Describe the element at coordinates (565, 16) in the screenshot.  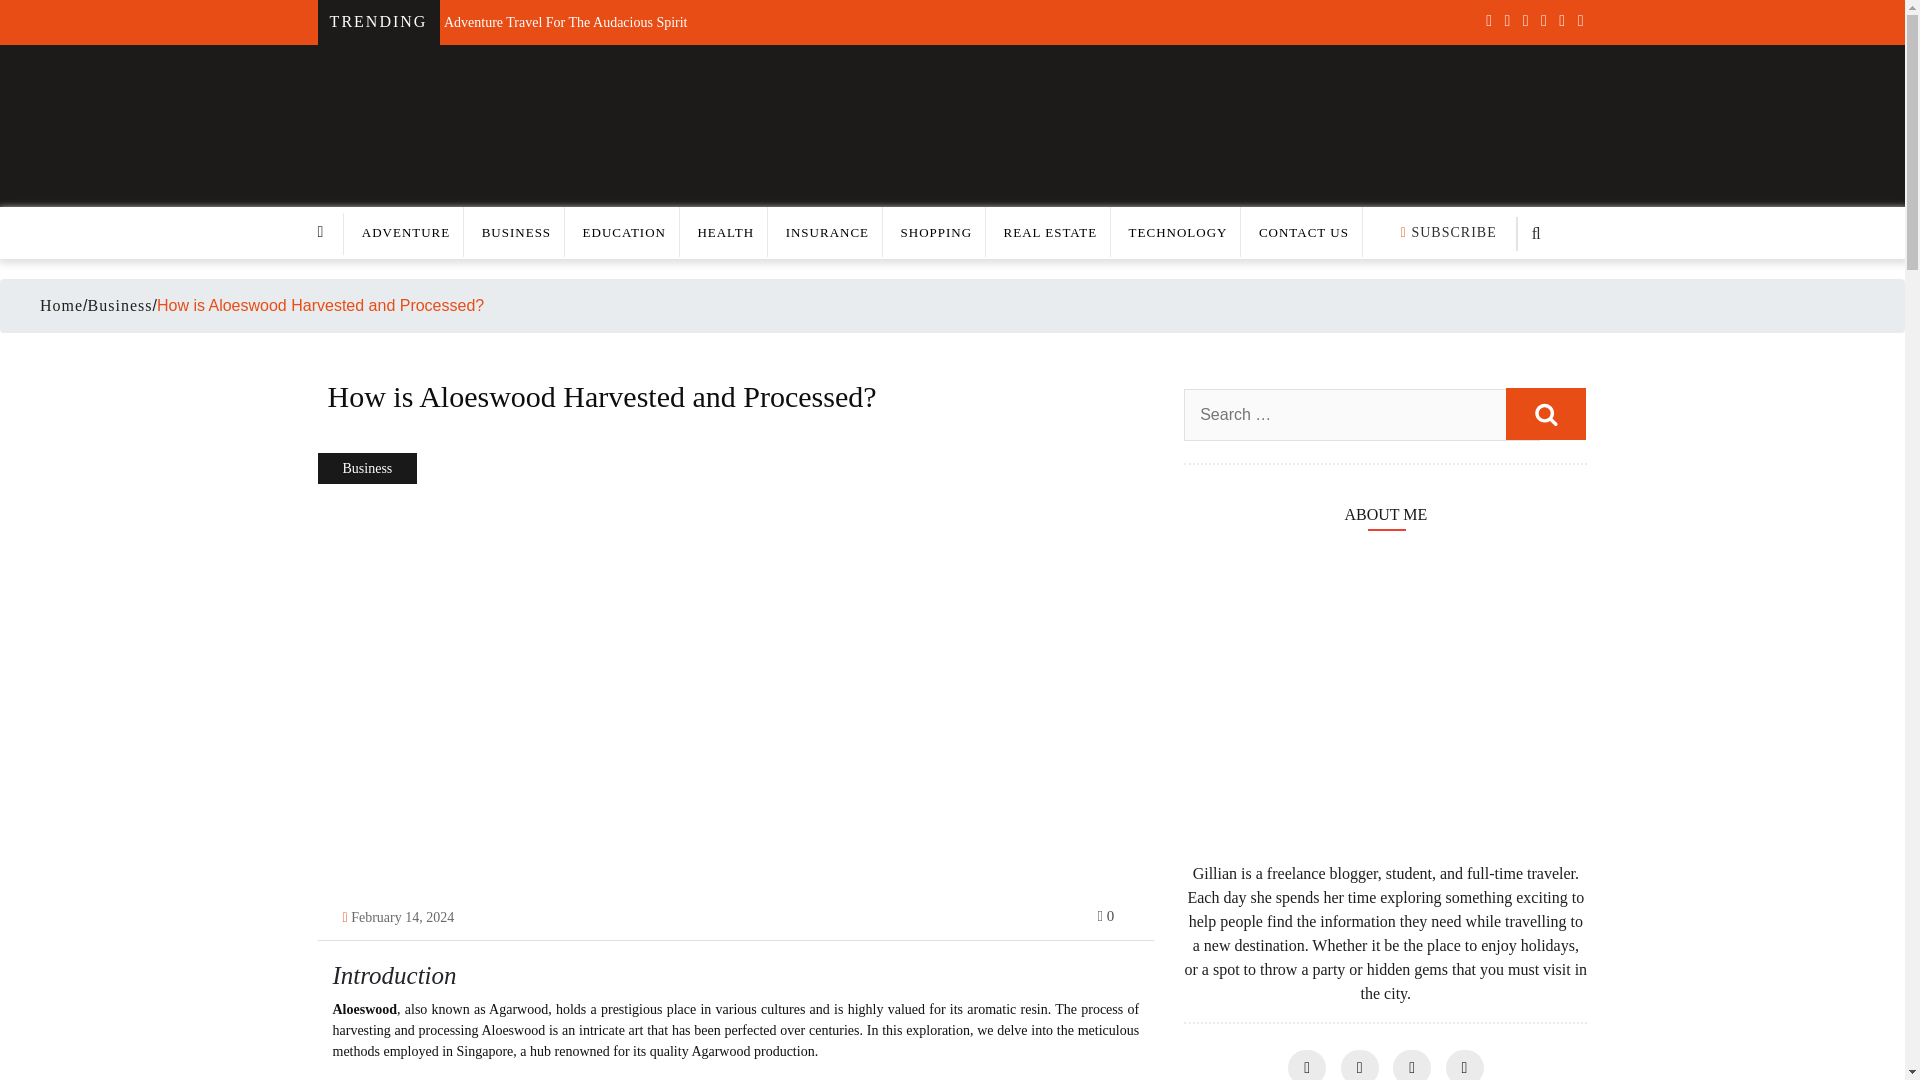
I see `Adventure Travel For The Audacious Spirit` at that location.